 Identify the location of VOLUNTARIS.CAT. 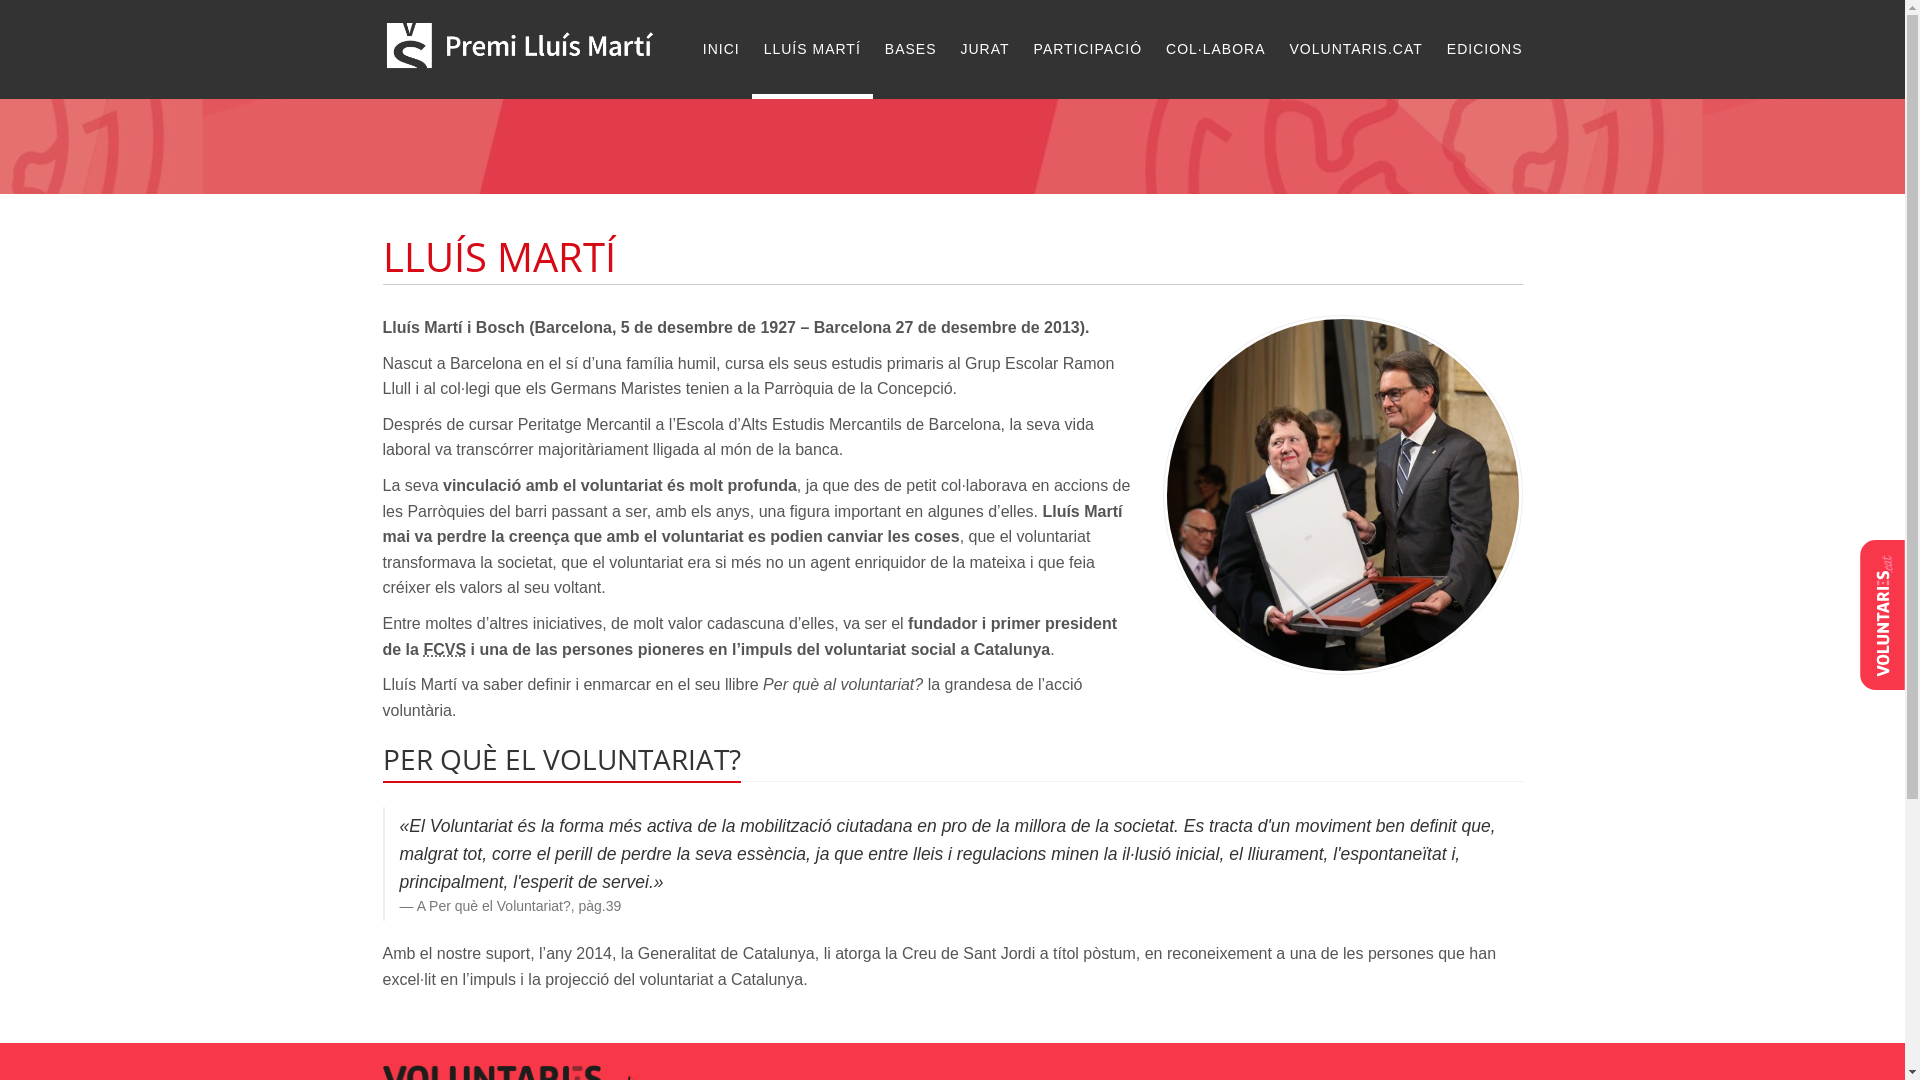
(1356, 47).